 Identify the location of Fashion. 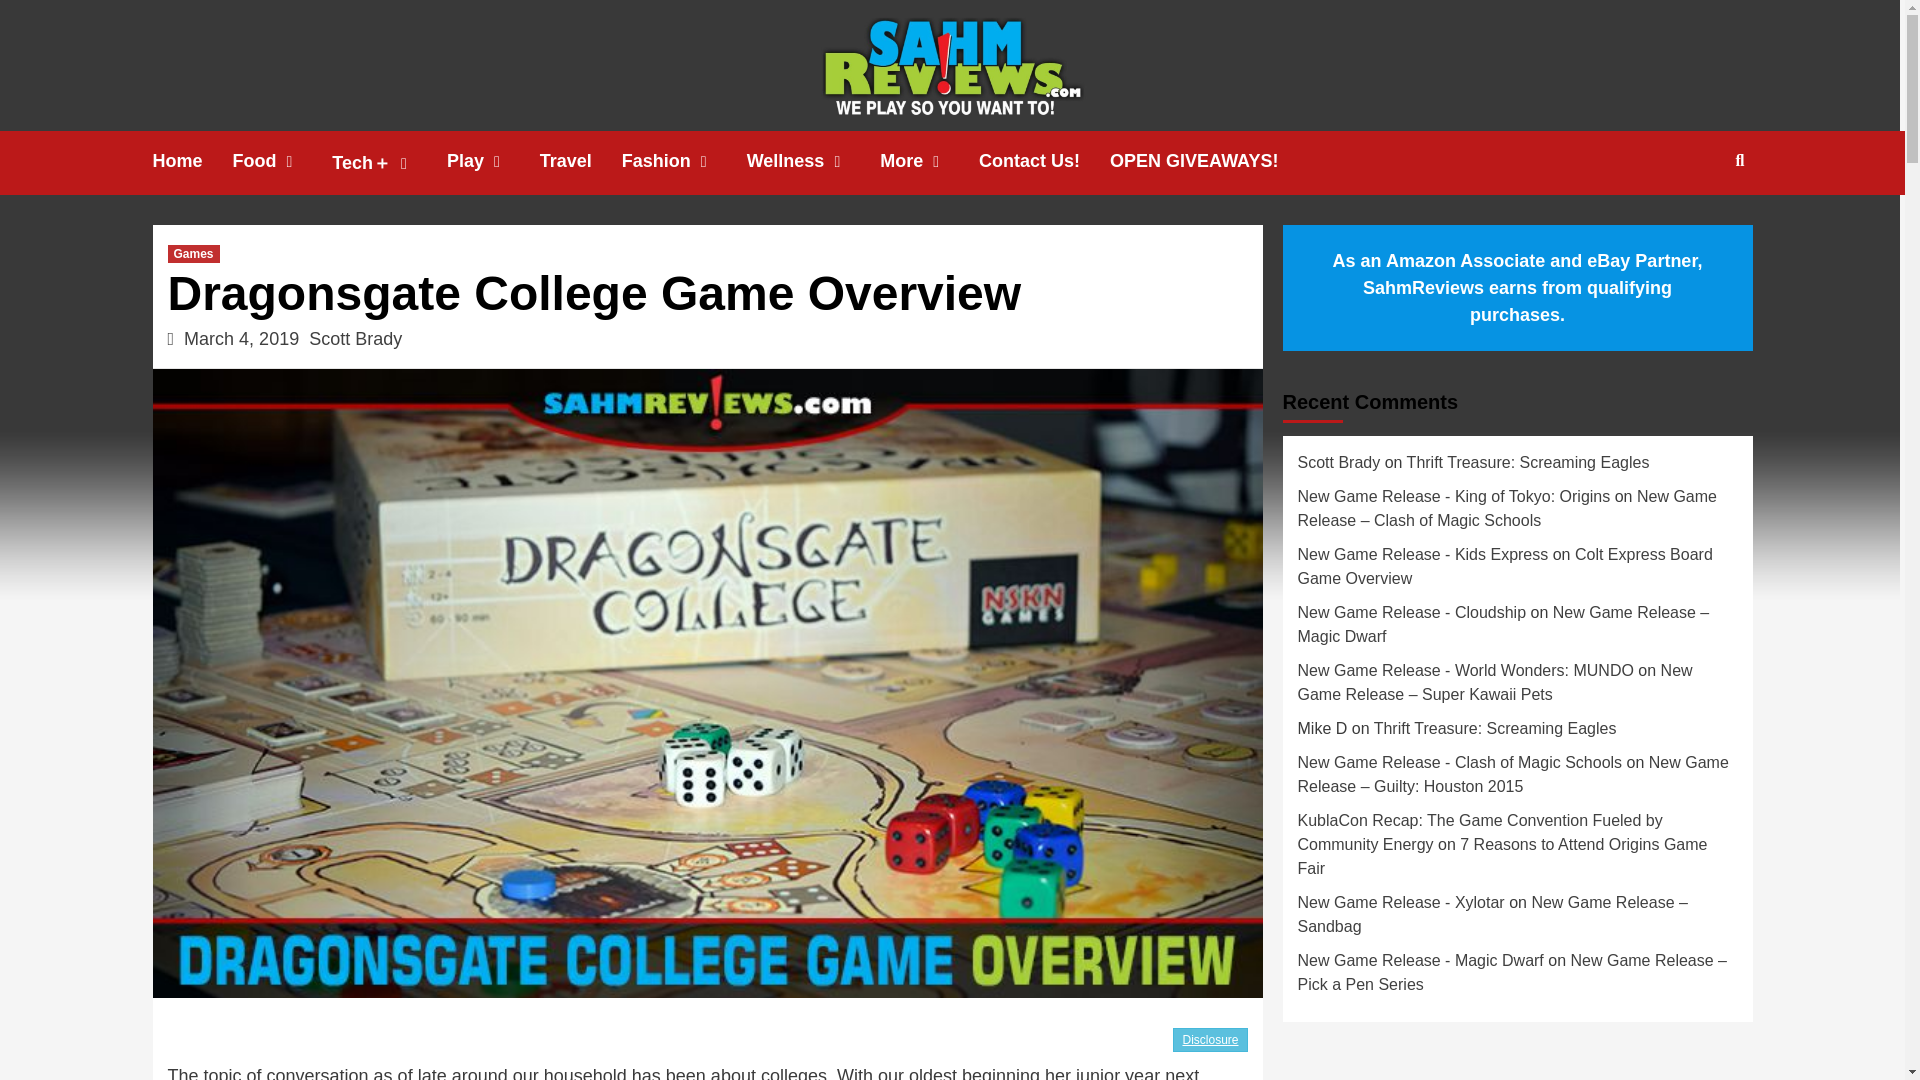
(684, 161).